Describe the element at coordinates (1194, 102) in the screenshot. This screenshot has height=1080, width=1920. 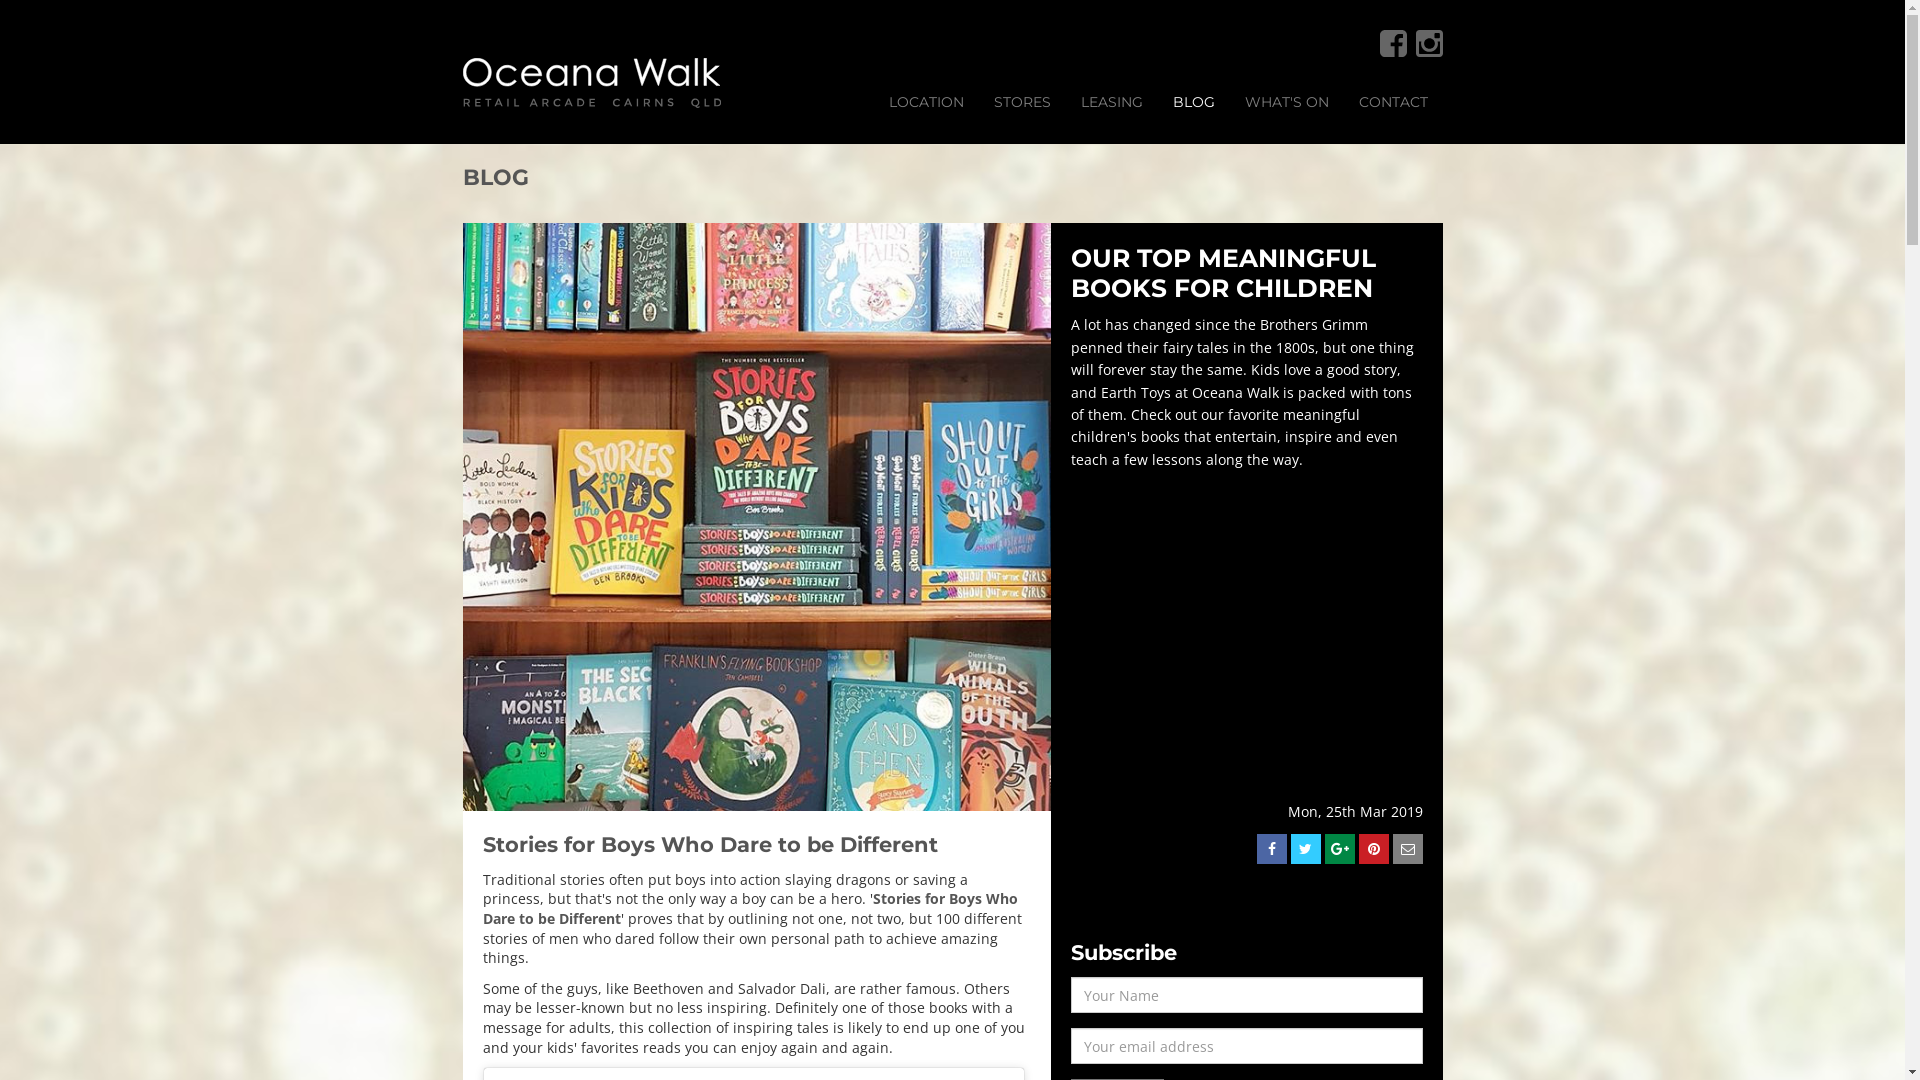
I see `BLOG` at that location.